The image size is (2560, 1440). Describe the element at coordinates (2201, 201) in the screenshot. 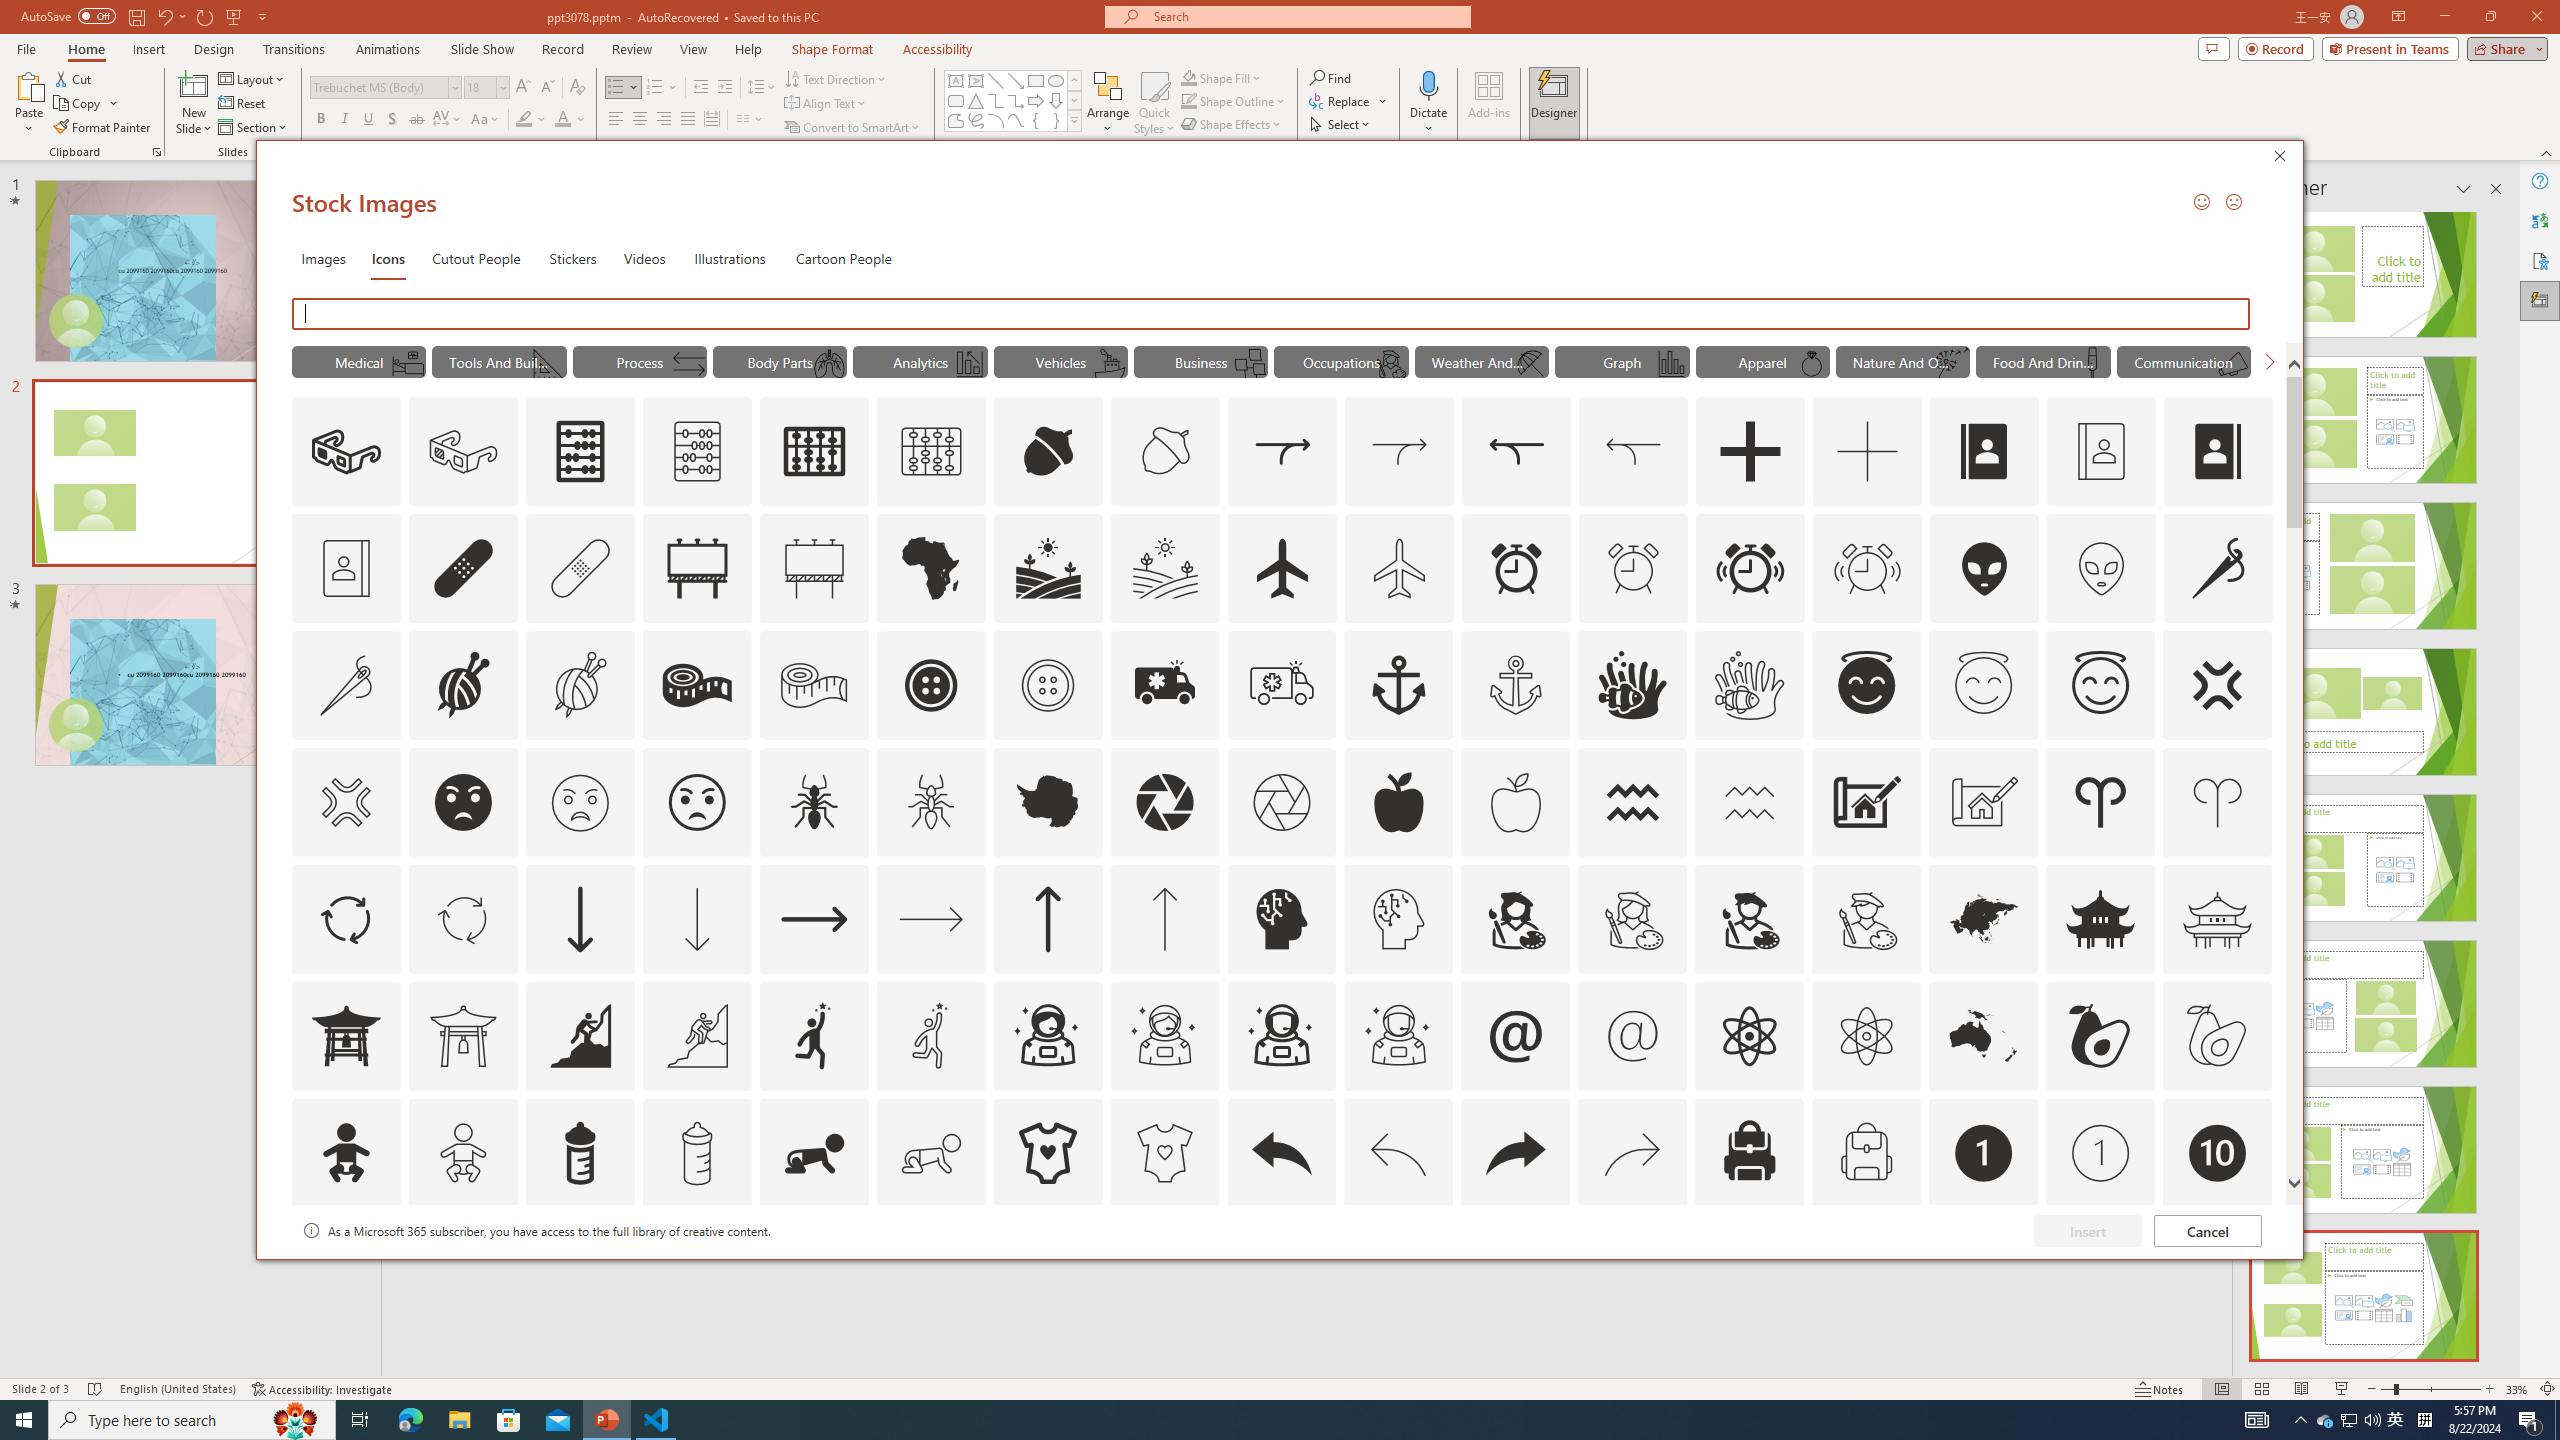

I see `Send a Smile` at that location.